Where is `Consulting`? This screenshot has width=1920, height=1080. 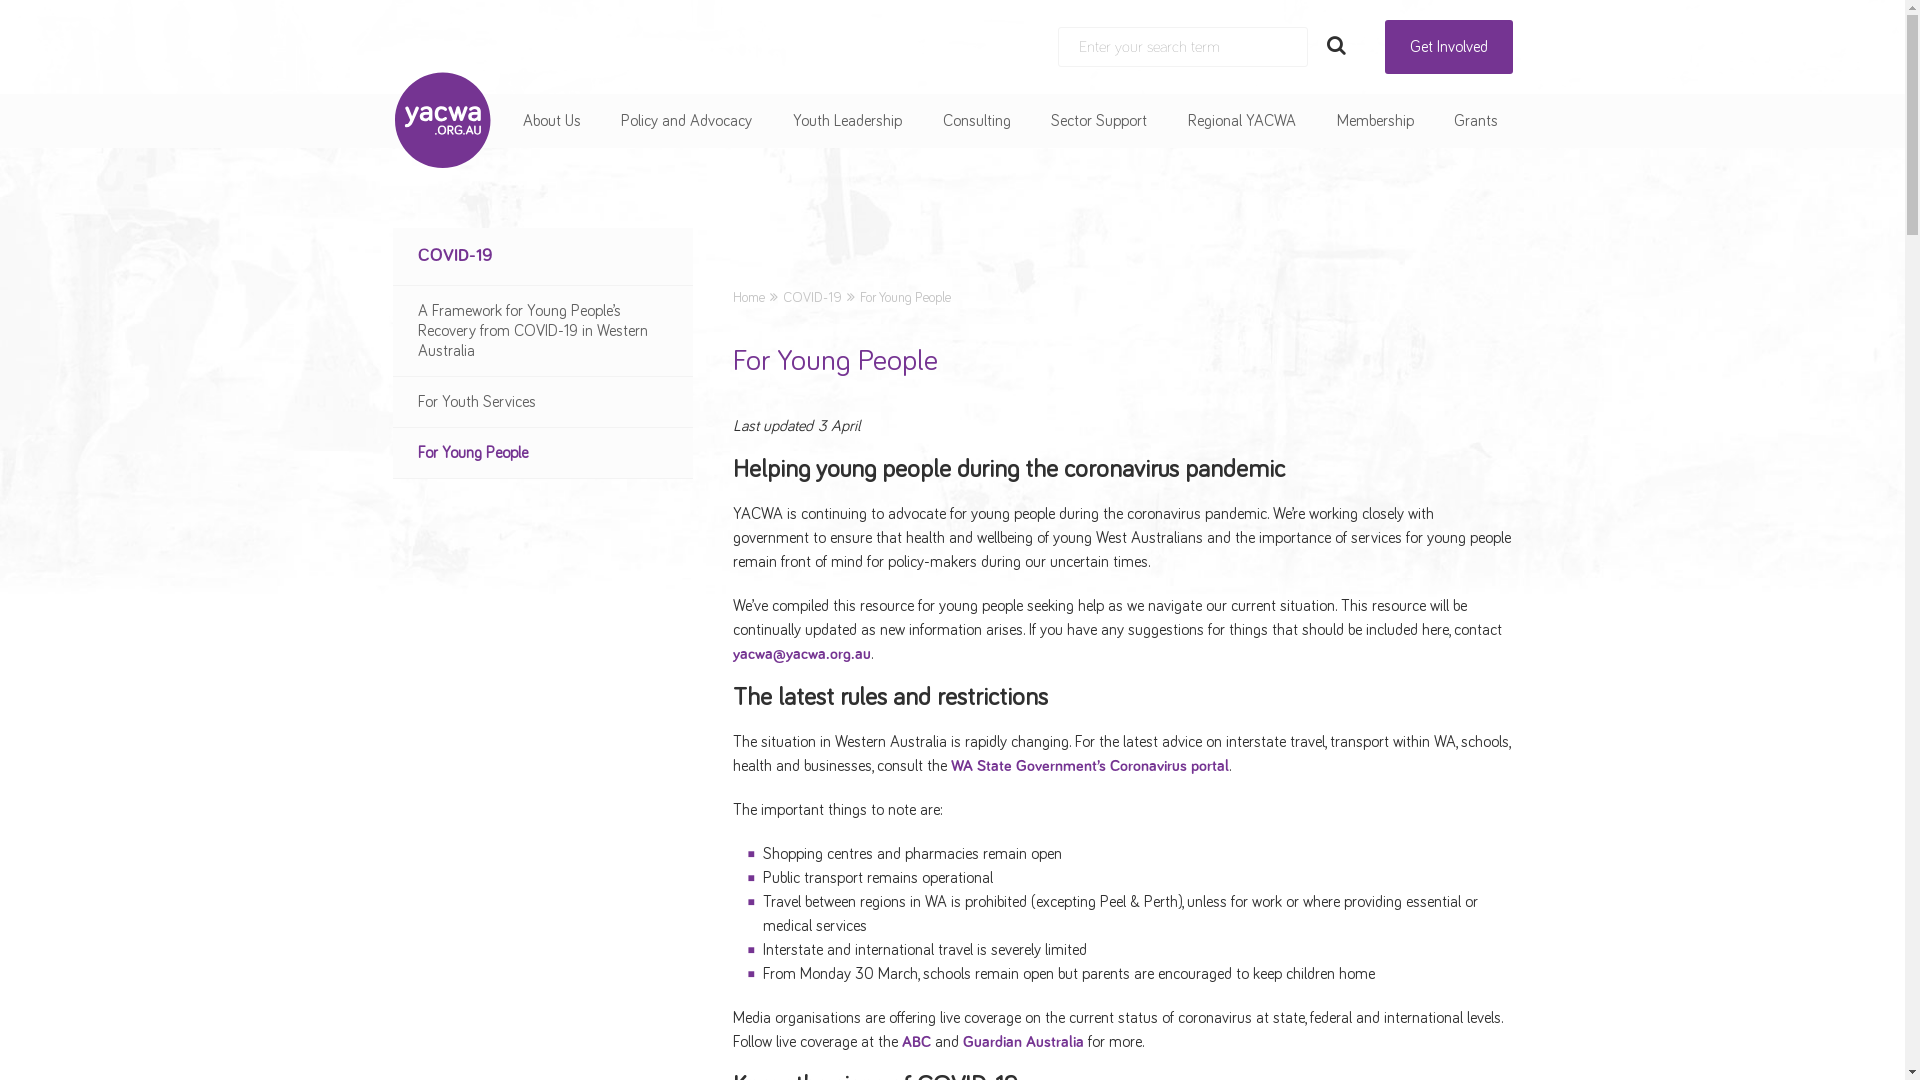
Consulting is located at coordinates (977, 121).